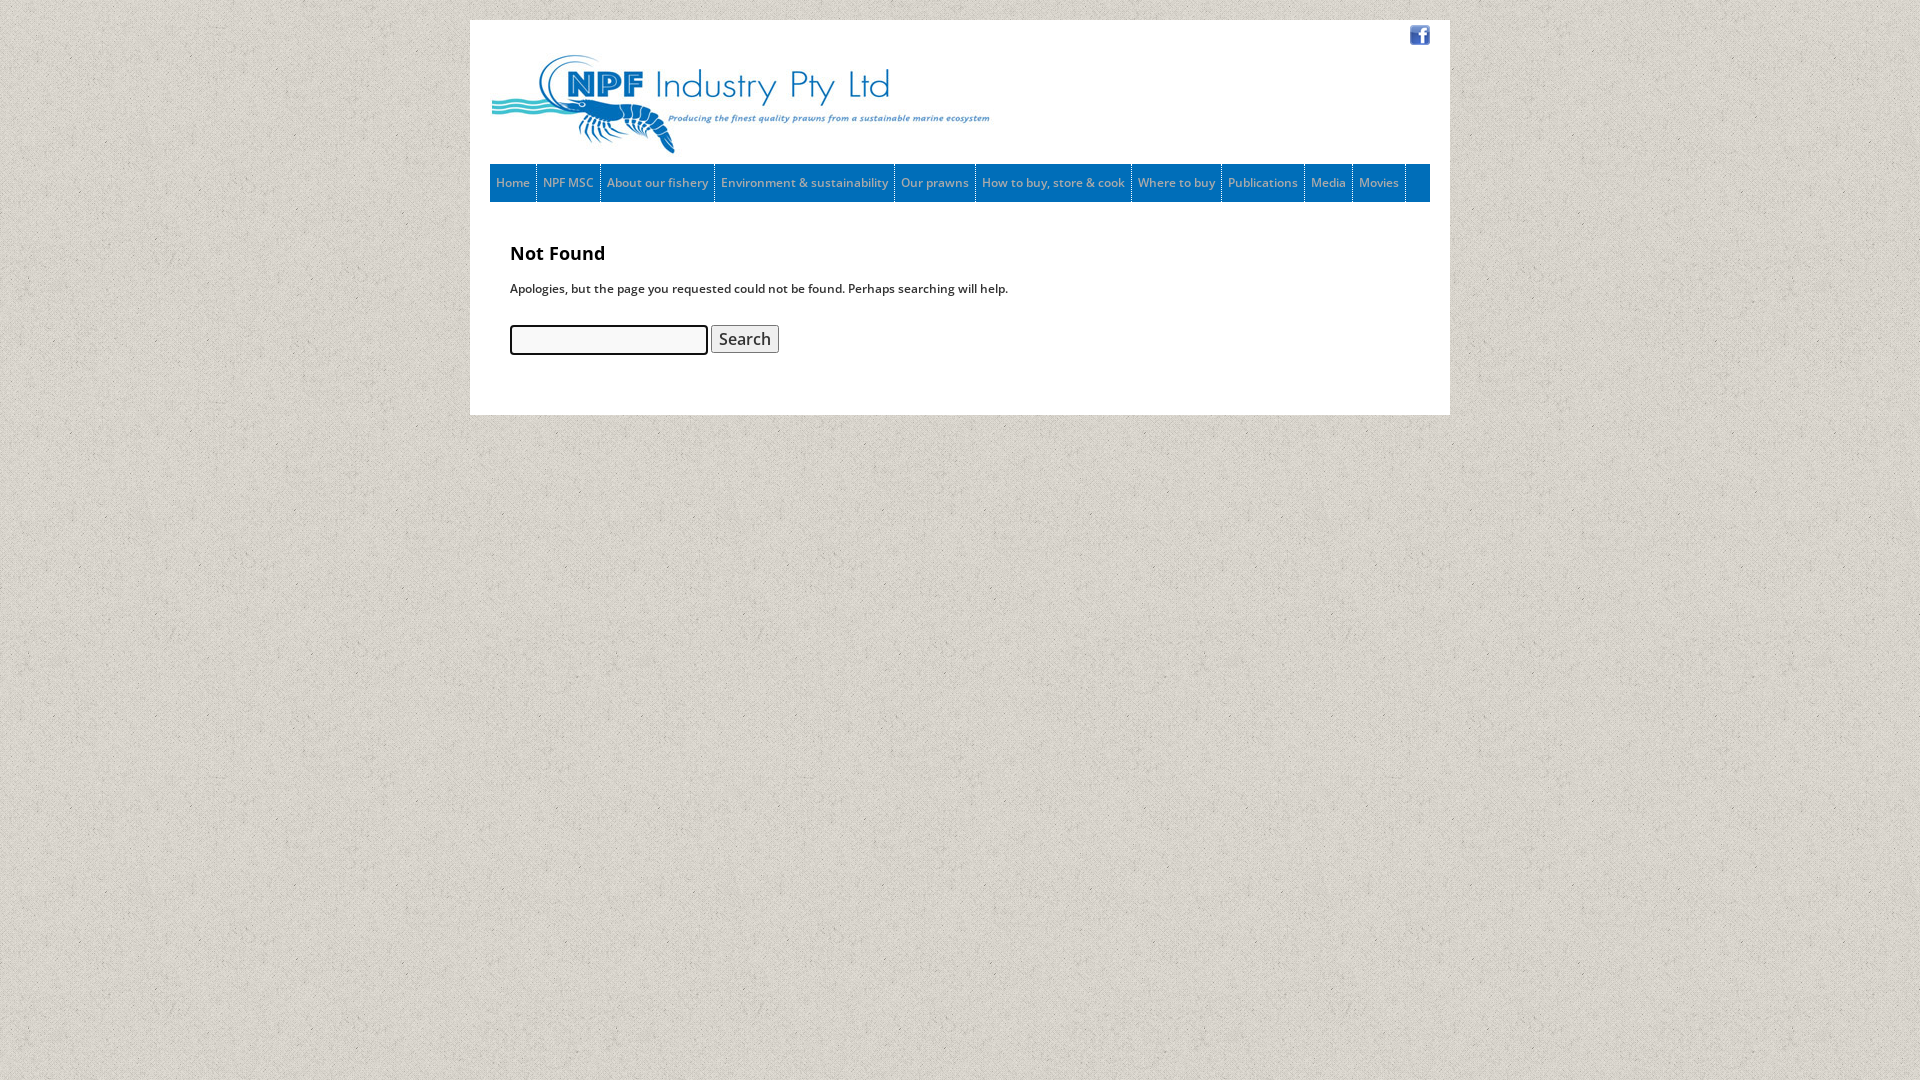 The image size is (1920, 1080). Describe the element at coordinates (1379, 183) in the screenshot. I see `Movies` at that location.